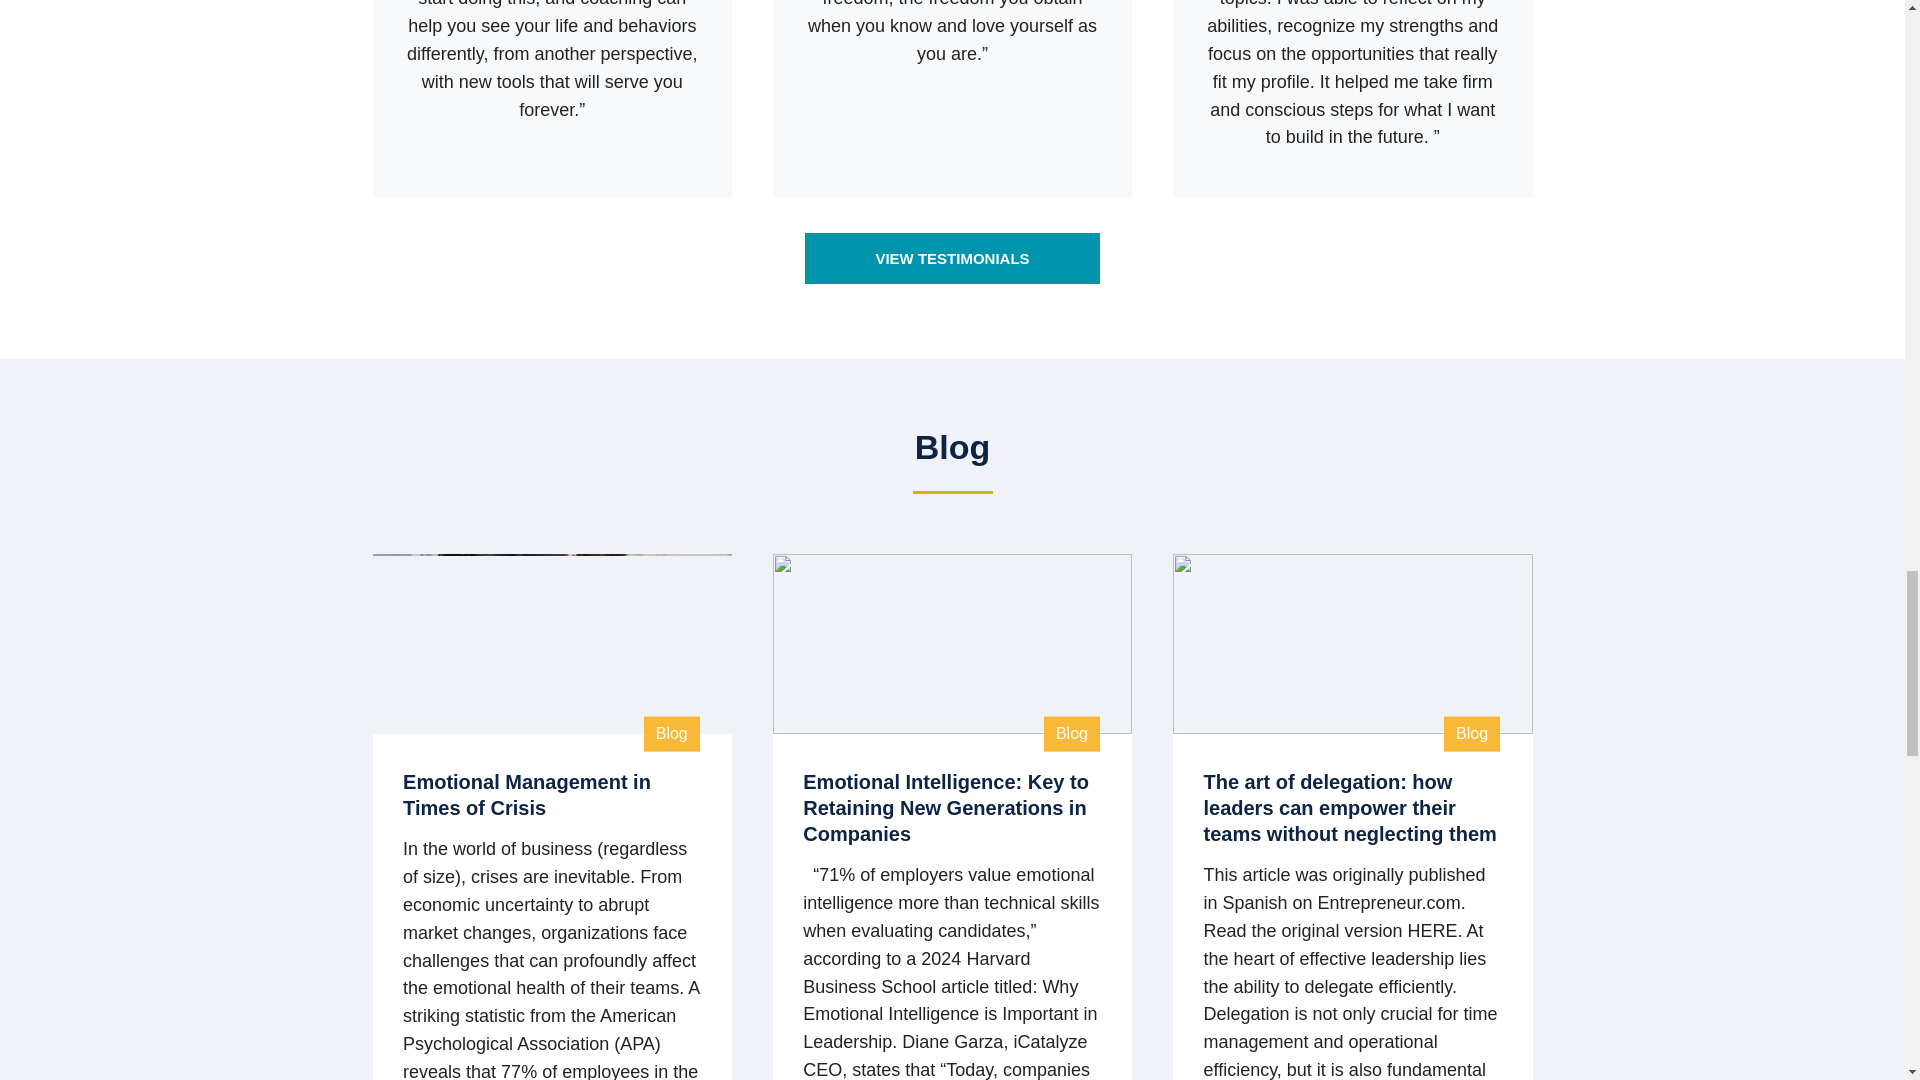 This screenshot has width=1920, height=1080. Describe the element at coordinates (951, 258) in the screenshot. I see `VIEW TESTIMONIALS` at that location.